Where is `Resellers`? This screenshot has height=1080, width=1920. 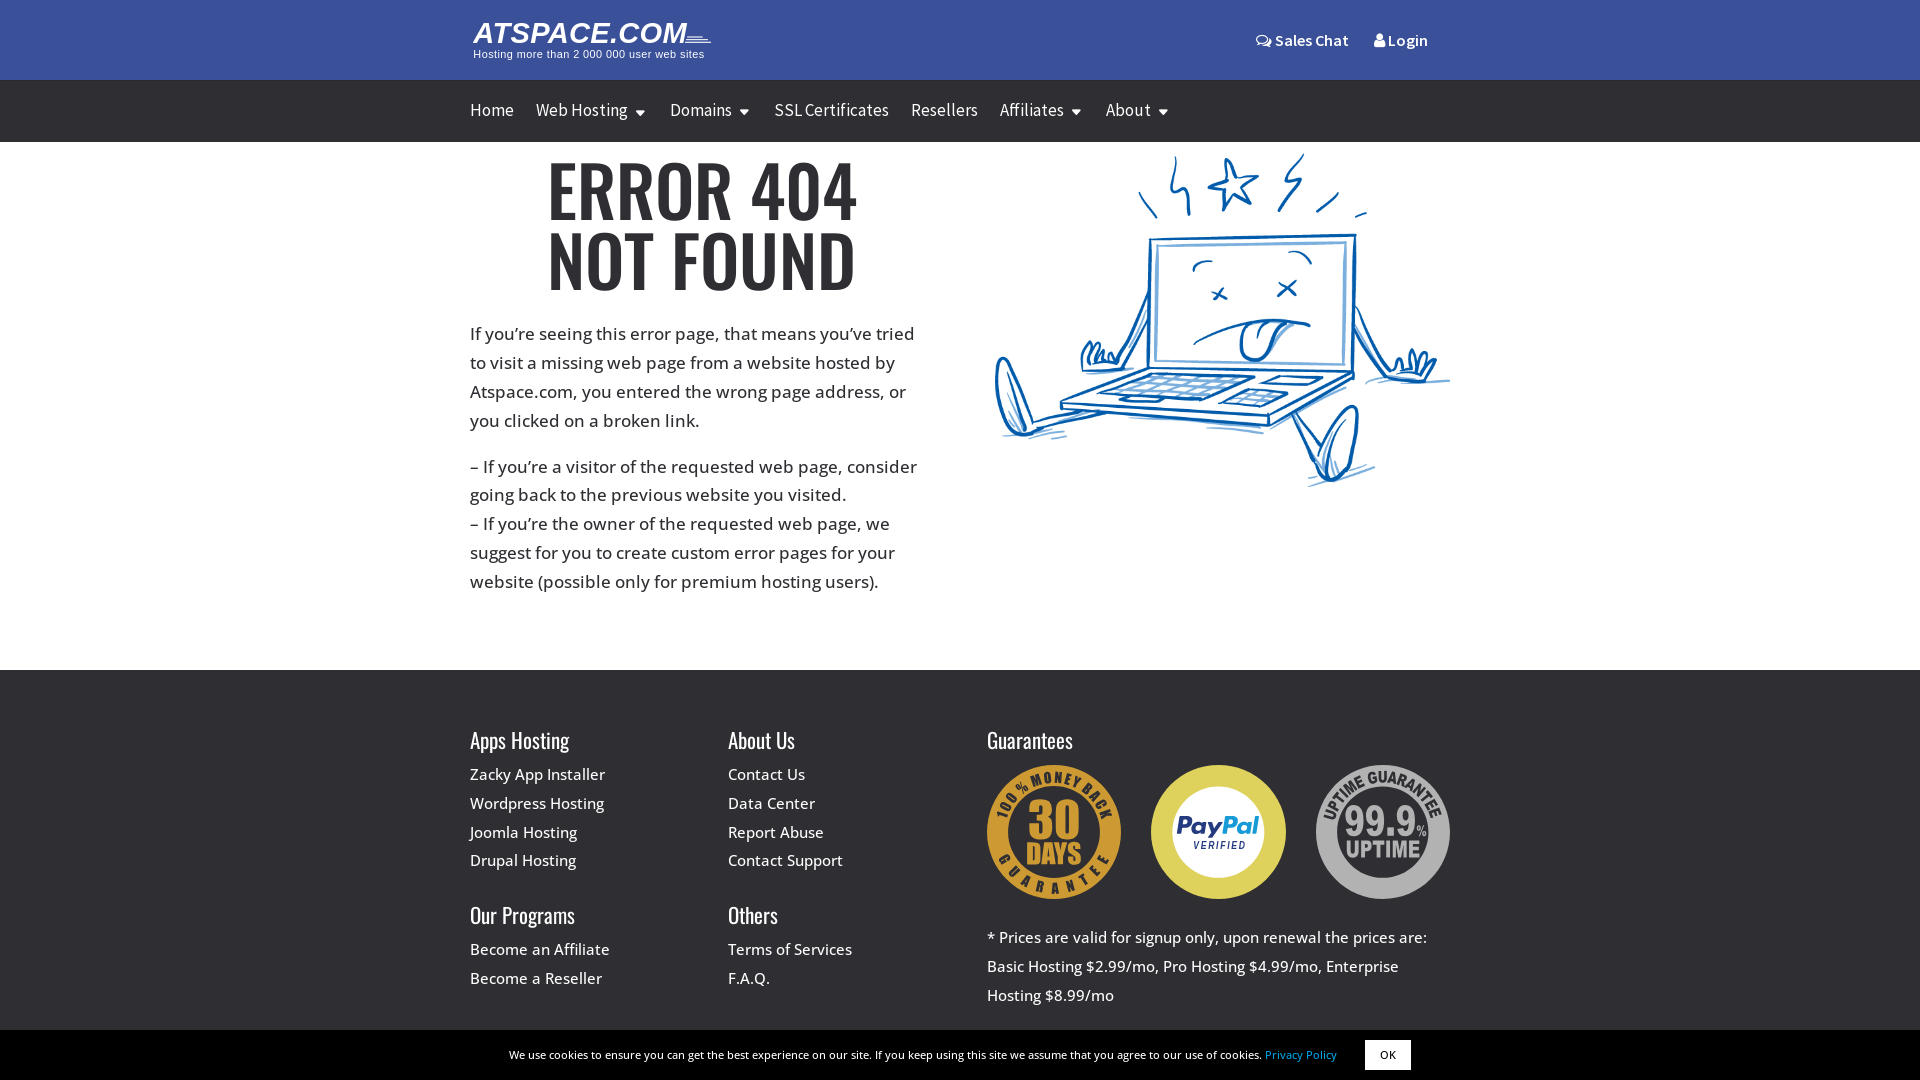
Resellers is located at coordinates (944, 122).